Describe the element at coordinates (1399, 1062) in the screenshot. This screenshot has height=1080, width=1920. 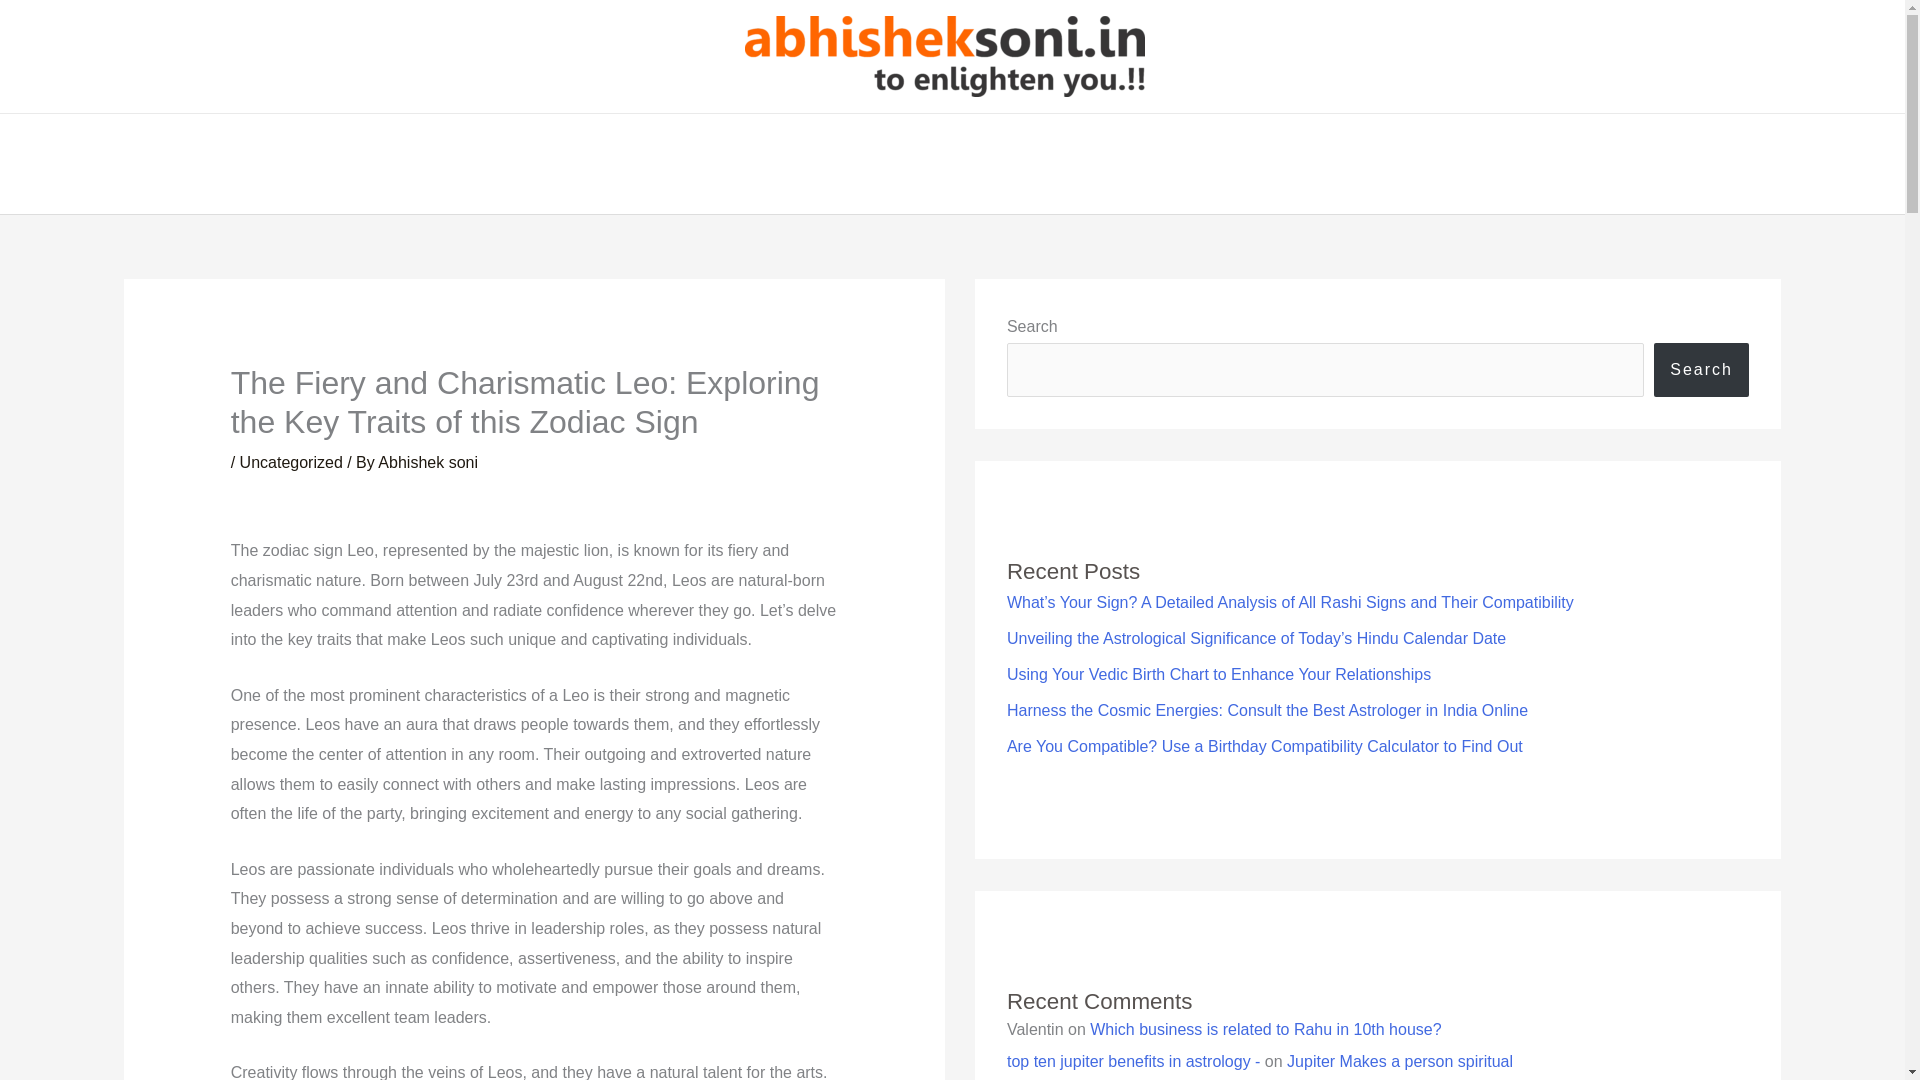
I see `Jupiter Makes a person spiritual` at that location.